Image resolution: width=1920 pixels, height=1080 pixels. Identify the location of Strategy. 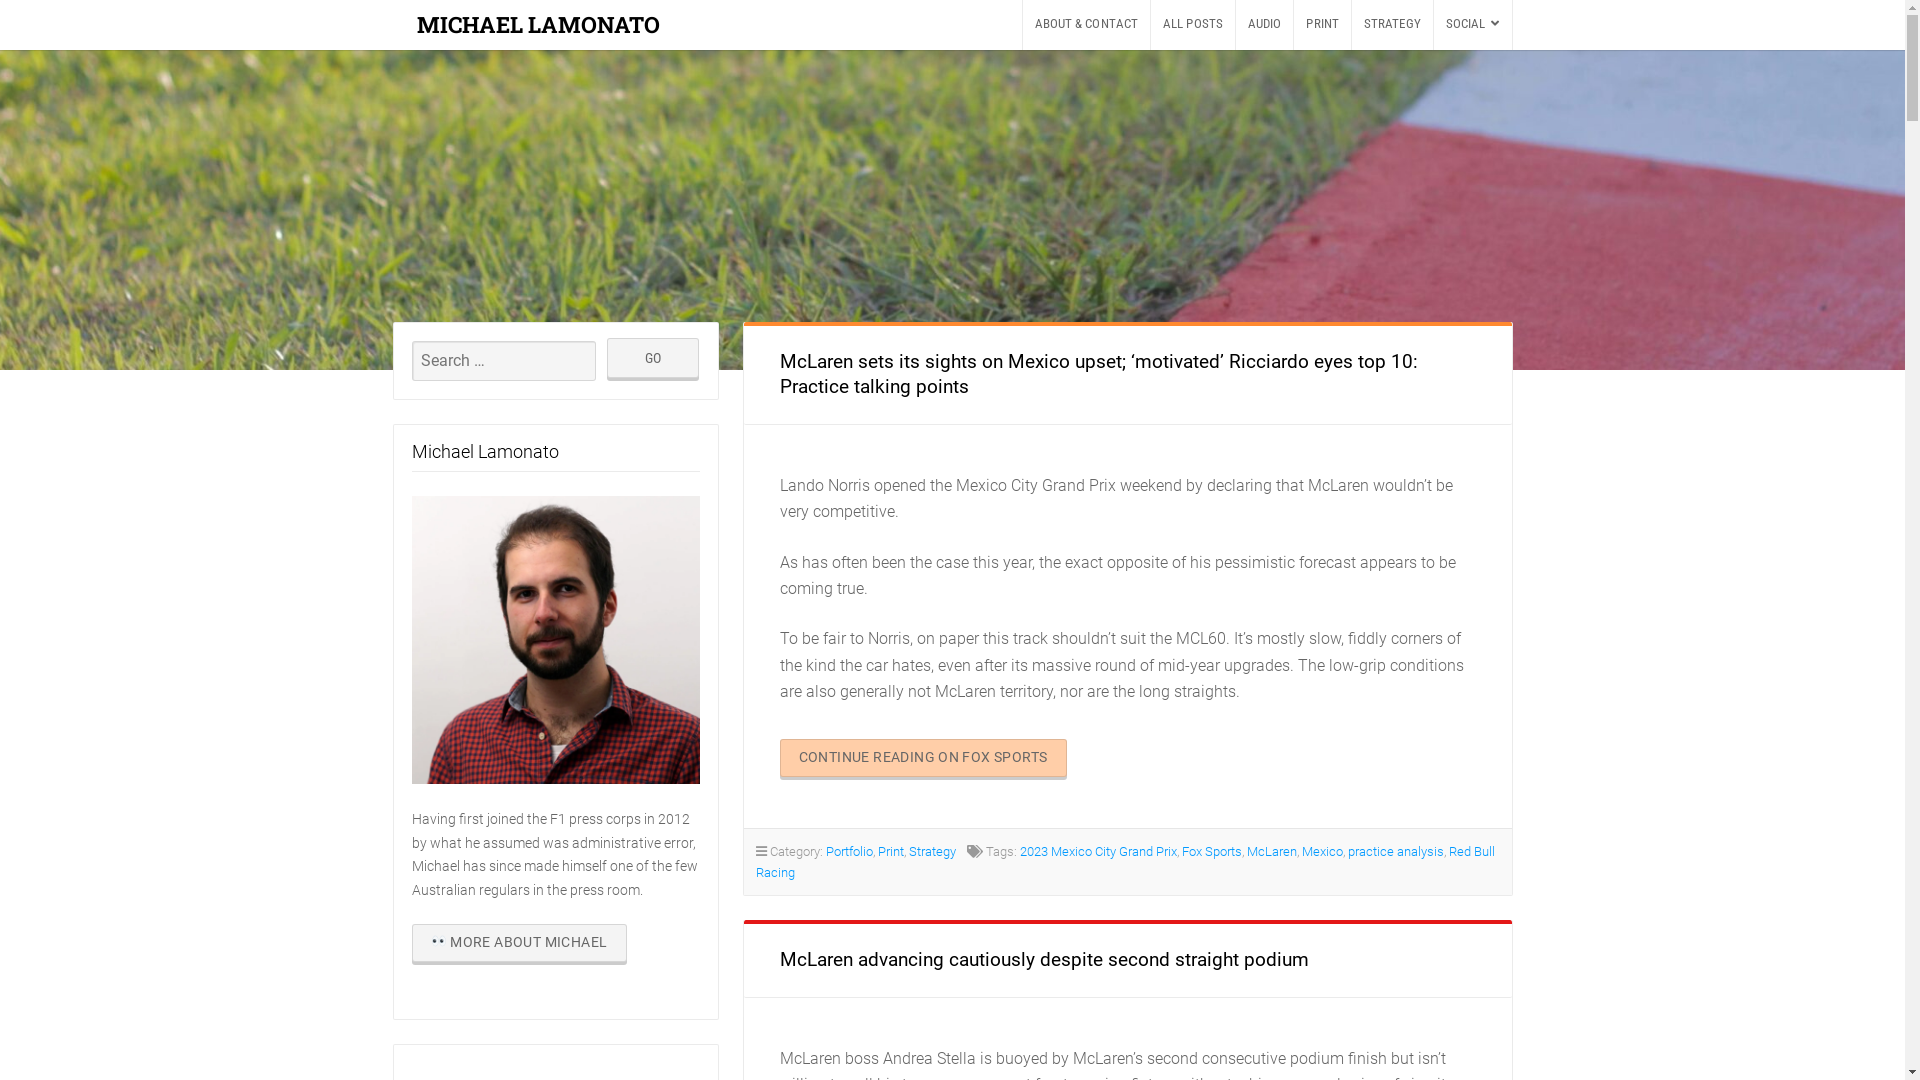
(932, 852).